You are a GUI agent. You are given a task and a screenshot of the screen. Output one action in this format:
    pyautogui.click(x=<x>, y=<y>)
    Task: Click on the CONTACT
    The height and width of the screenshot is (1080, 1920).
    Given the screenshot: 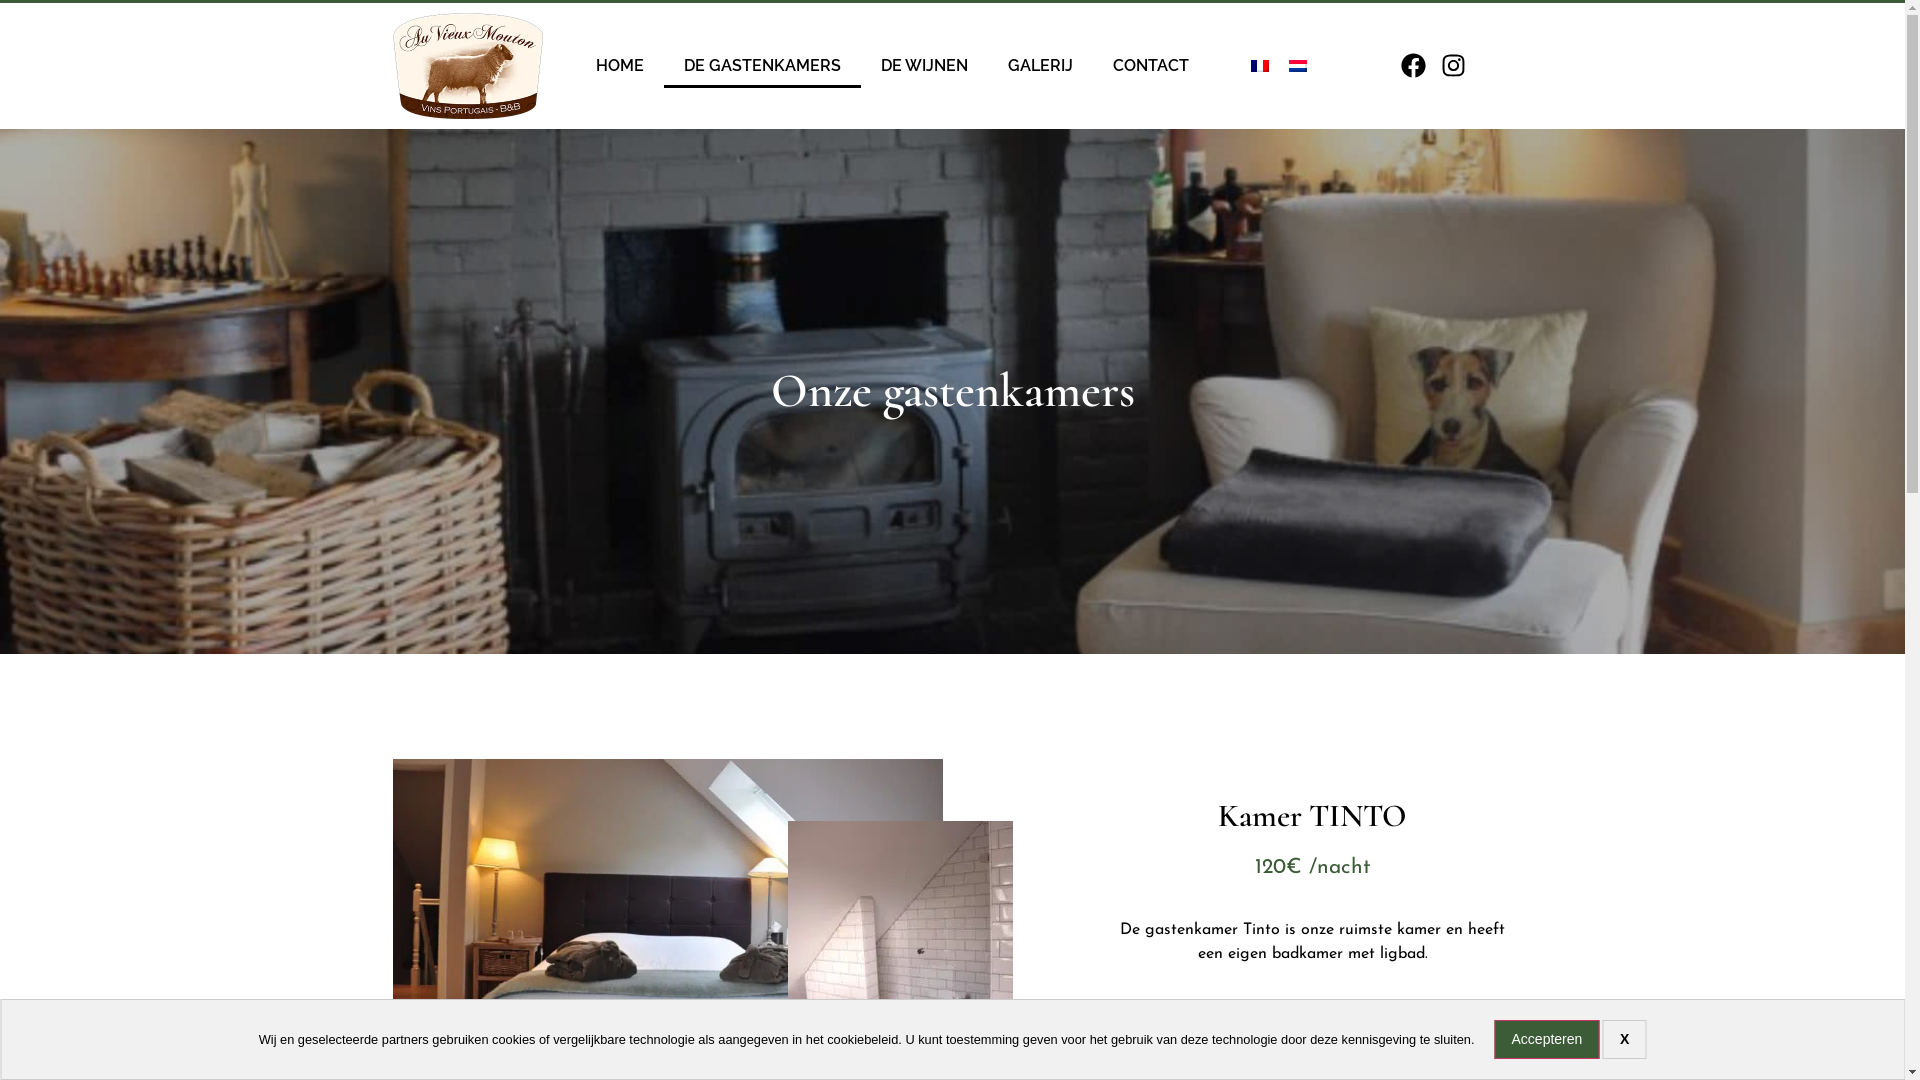 What is the action you would take?
    pyautogui.click(x=1151, y=66)
    